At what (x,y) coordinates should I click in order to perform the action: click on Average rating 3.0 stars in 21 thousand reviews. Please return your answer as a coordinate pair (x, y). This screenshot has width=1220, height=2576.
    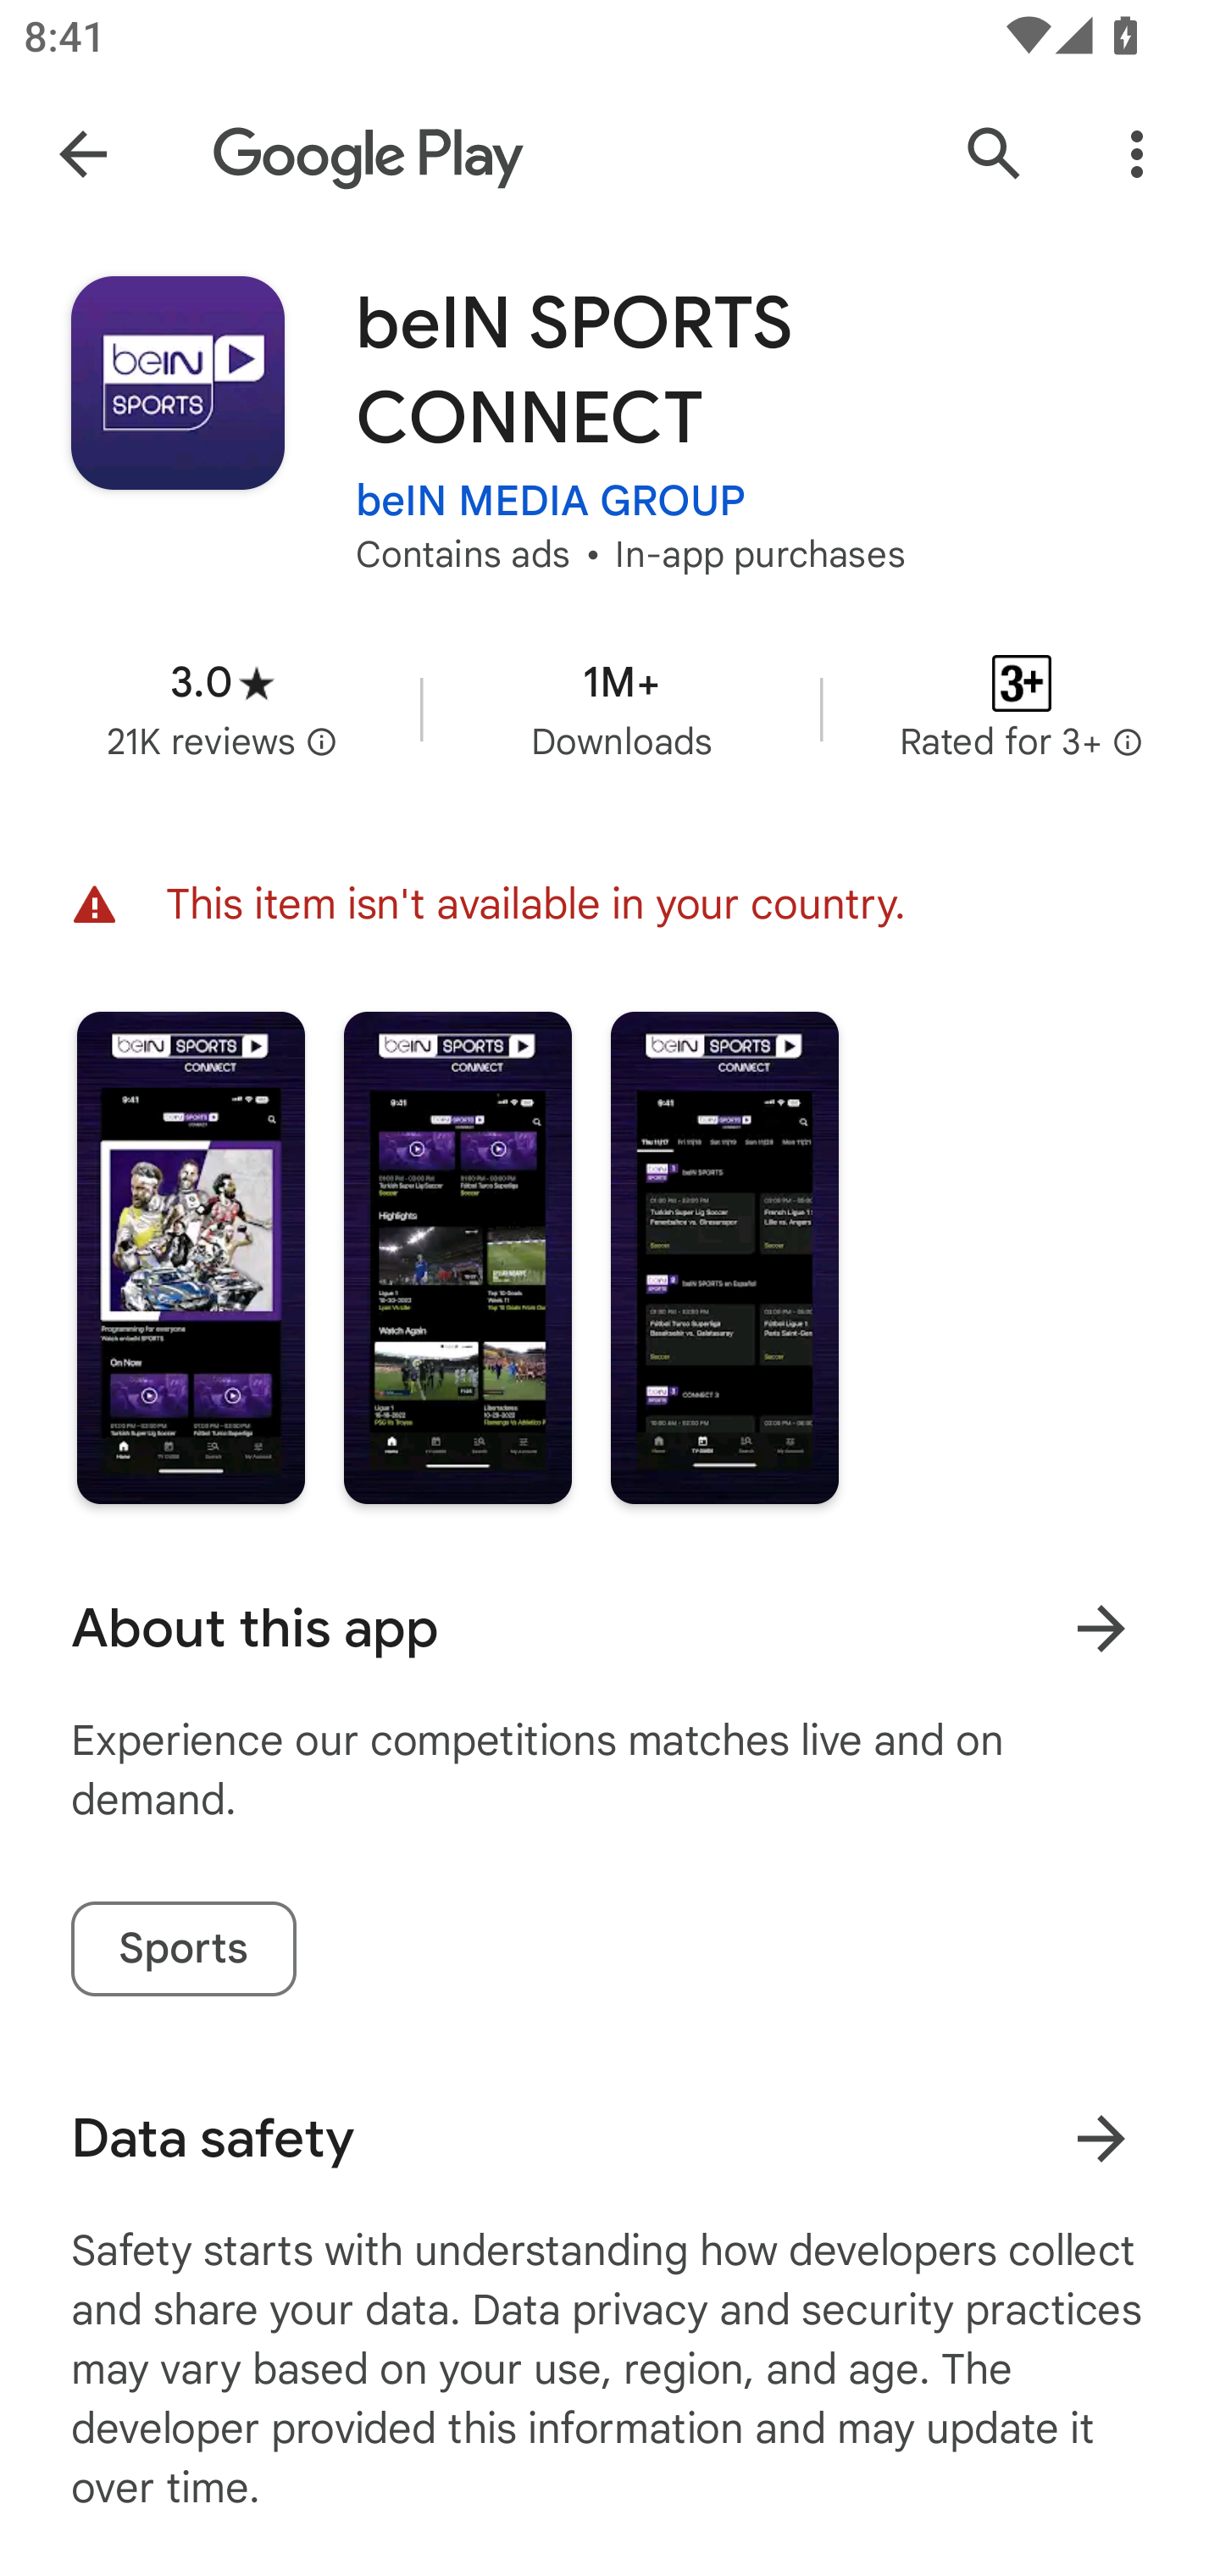
    Looking at the image, I should click on (222, 708).